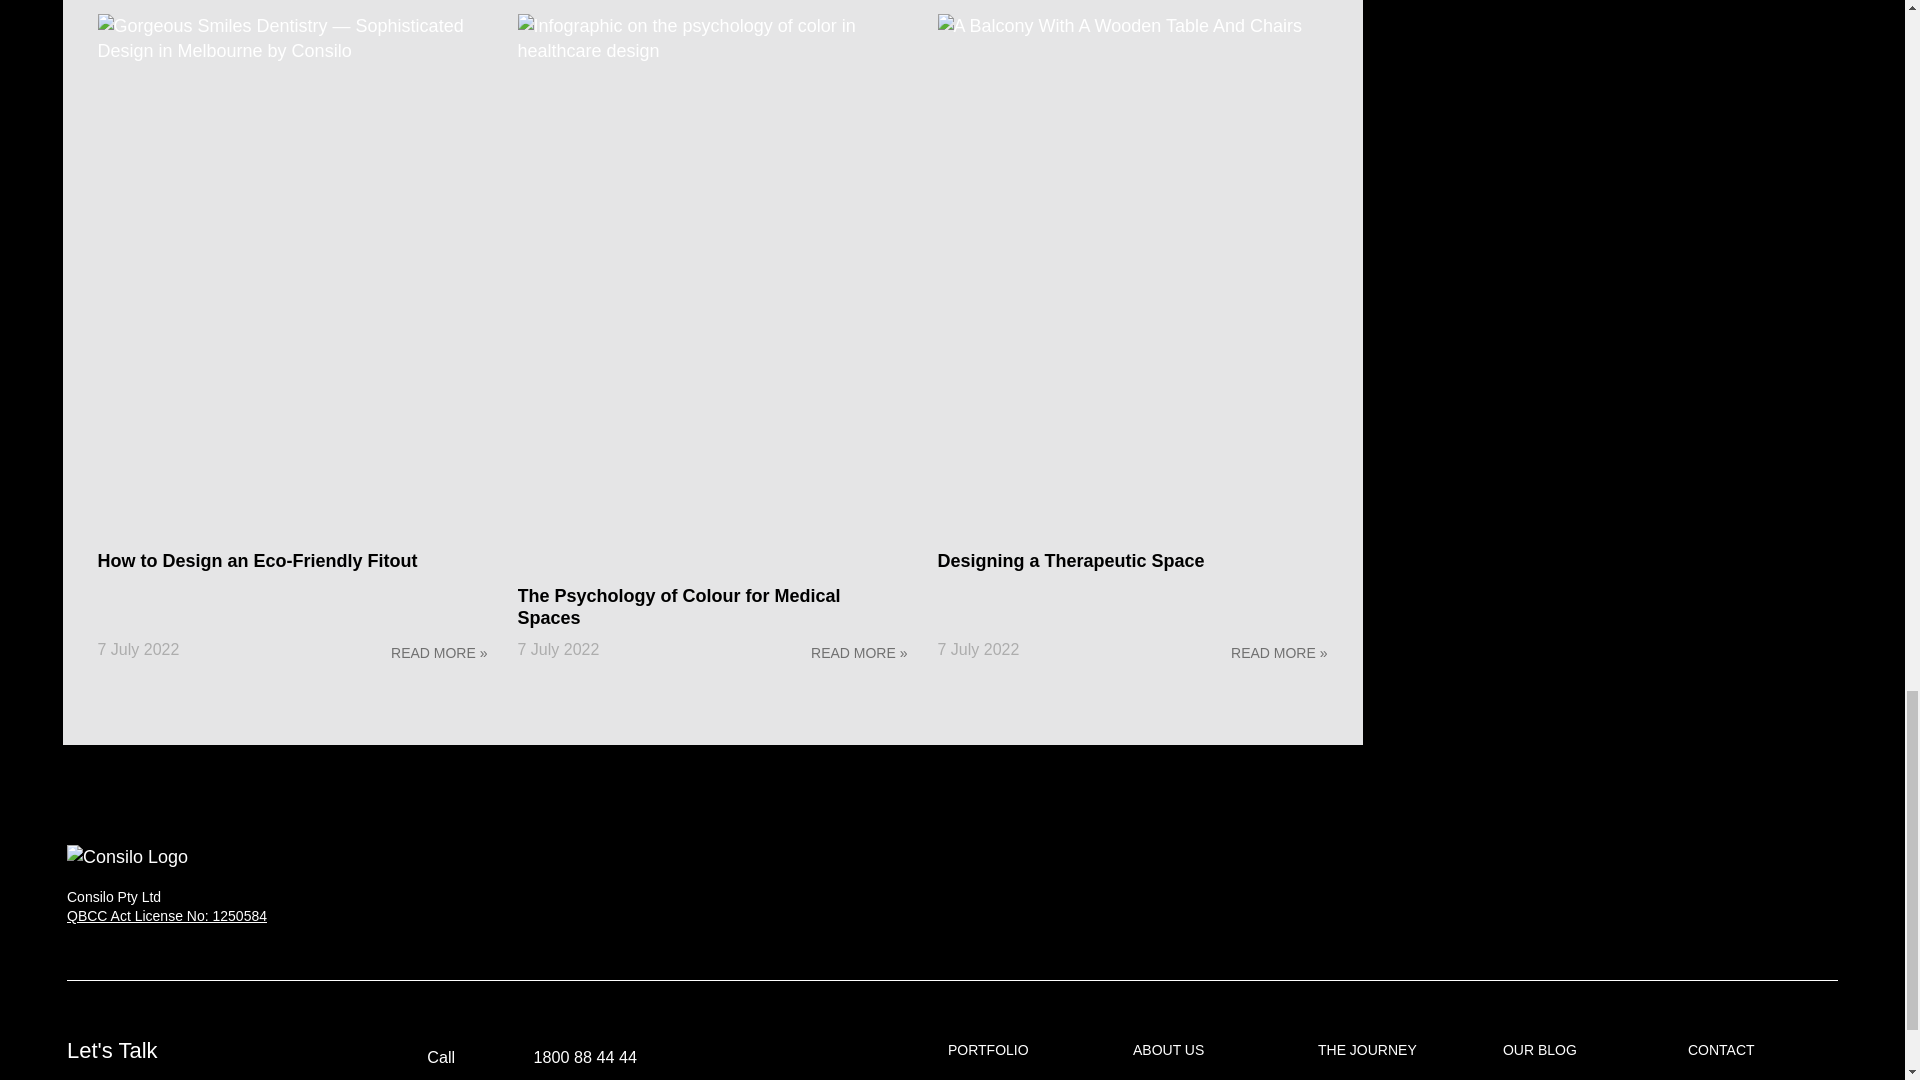 The image size is (1920, 1080). Describe the element at coordinates (679, 606) in the screenshot. I see `The Psychology of Colour for Medical Spaces` at that location.